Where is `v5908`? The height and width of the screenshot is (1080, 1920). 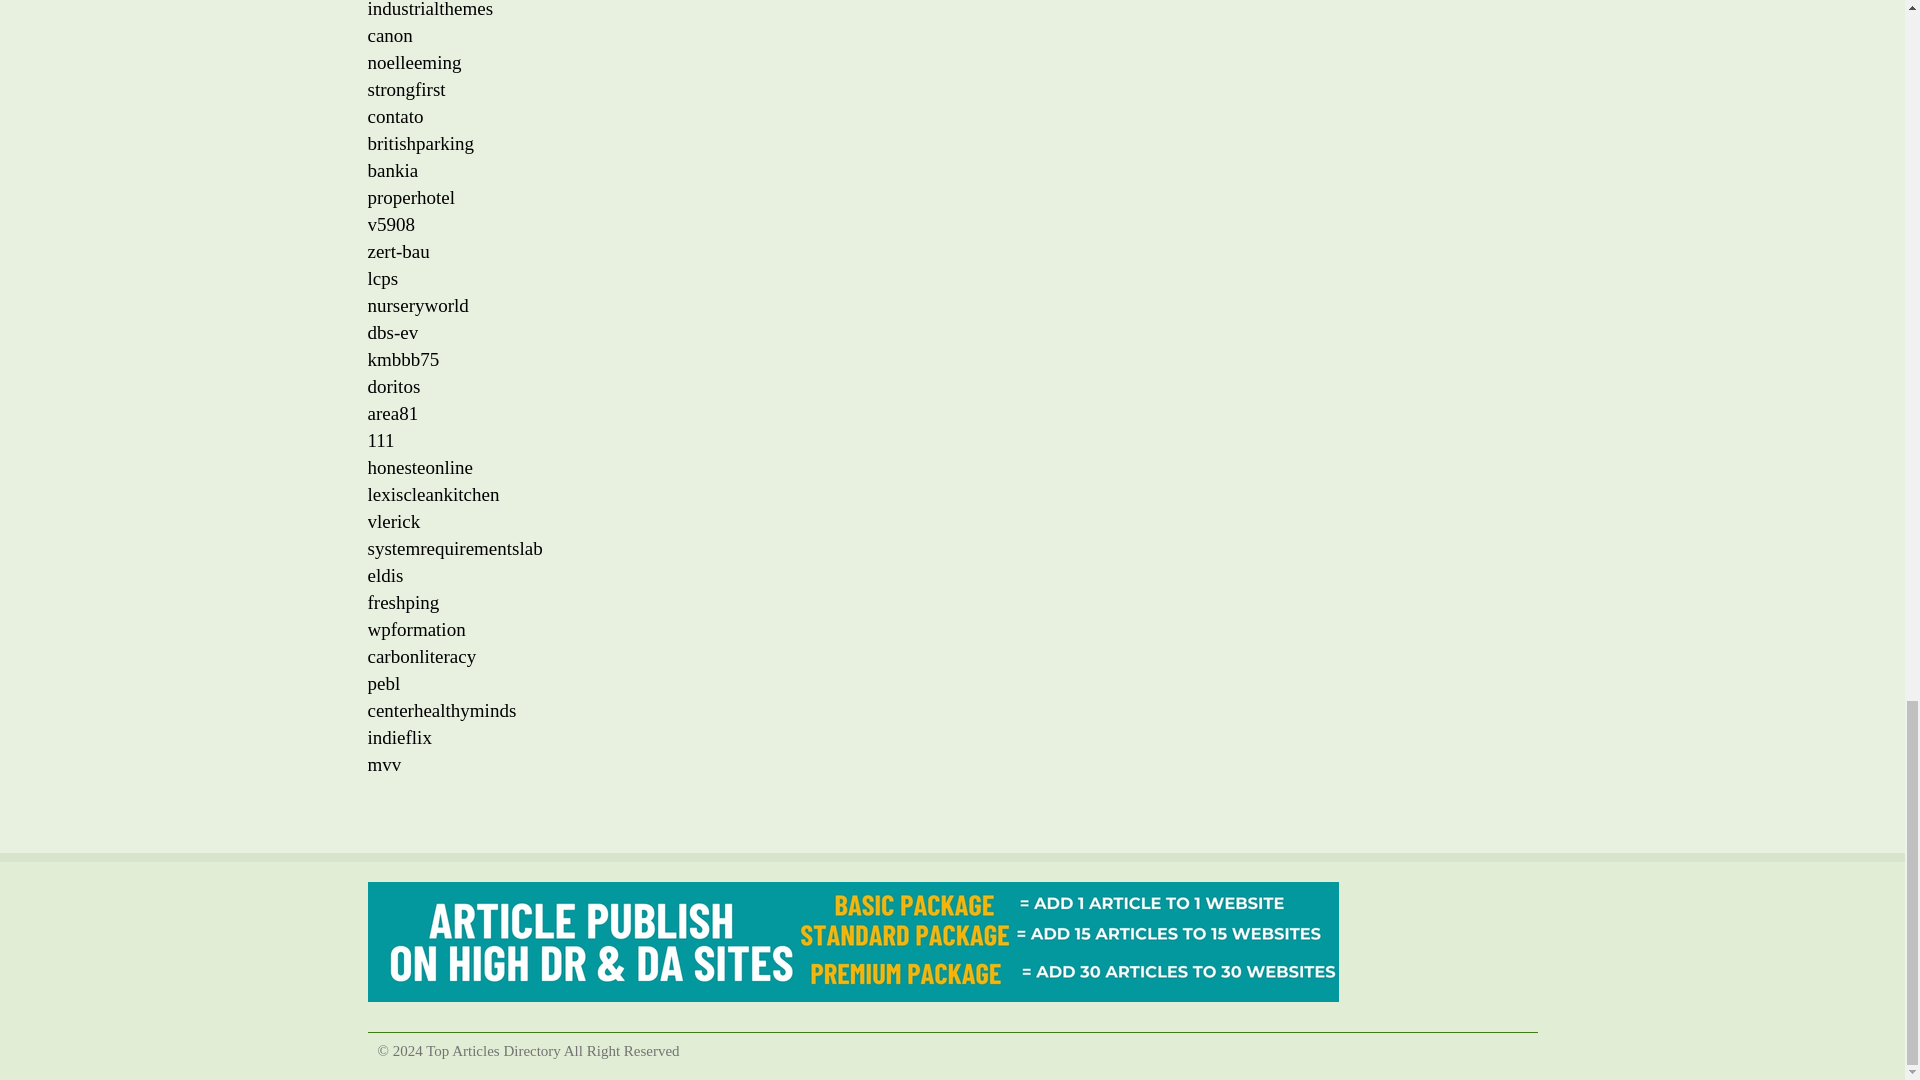 v5908 is located at coordinates (392, 224).